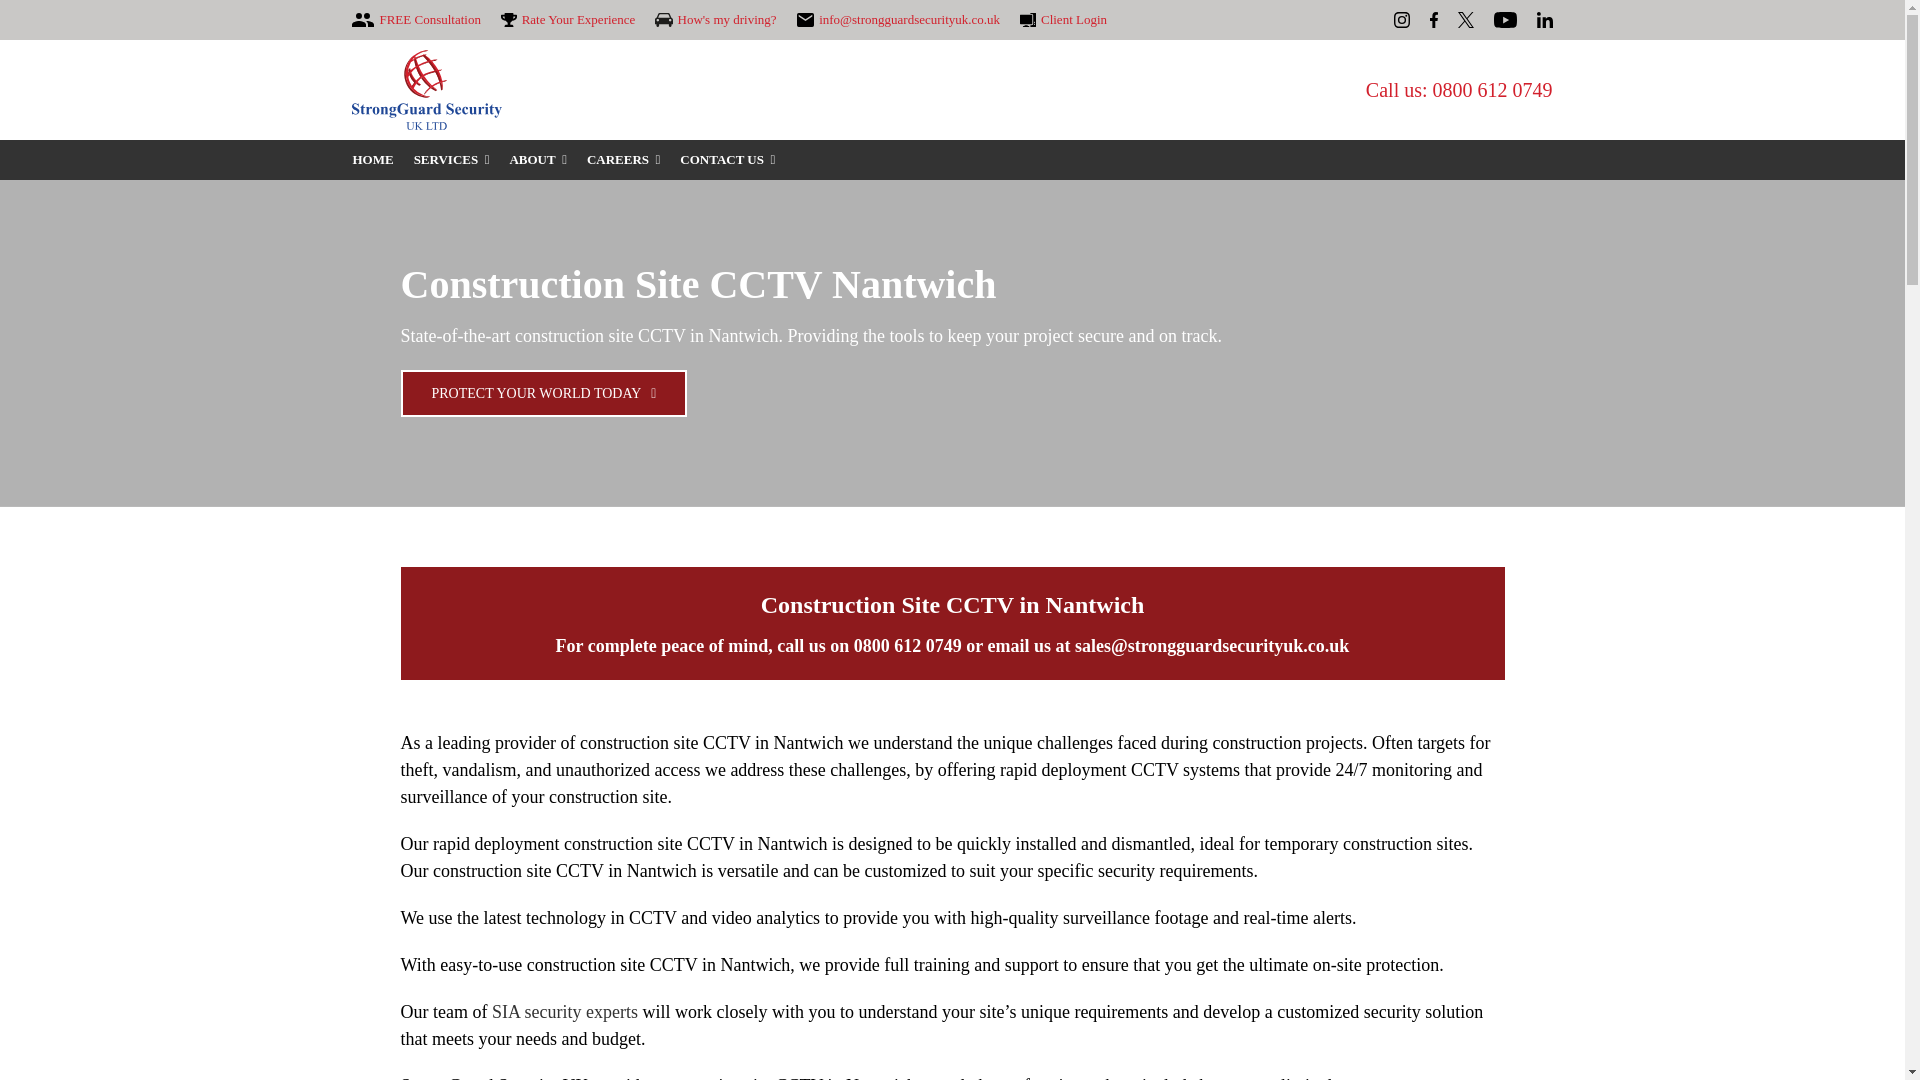  I want to click on FREE Consultation, so click(416, 20).